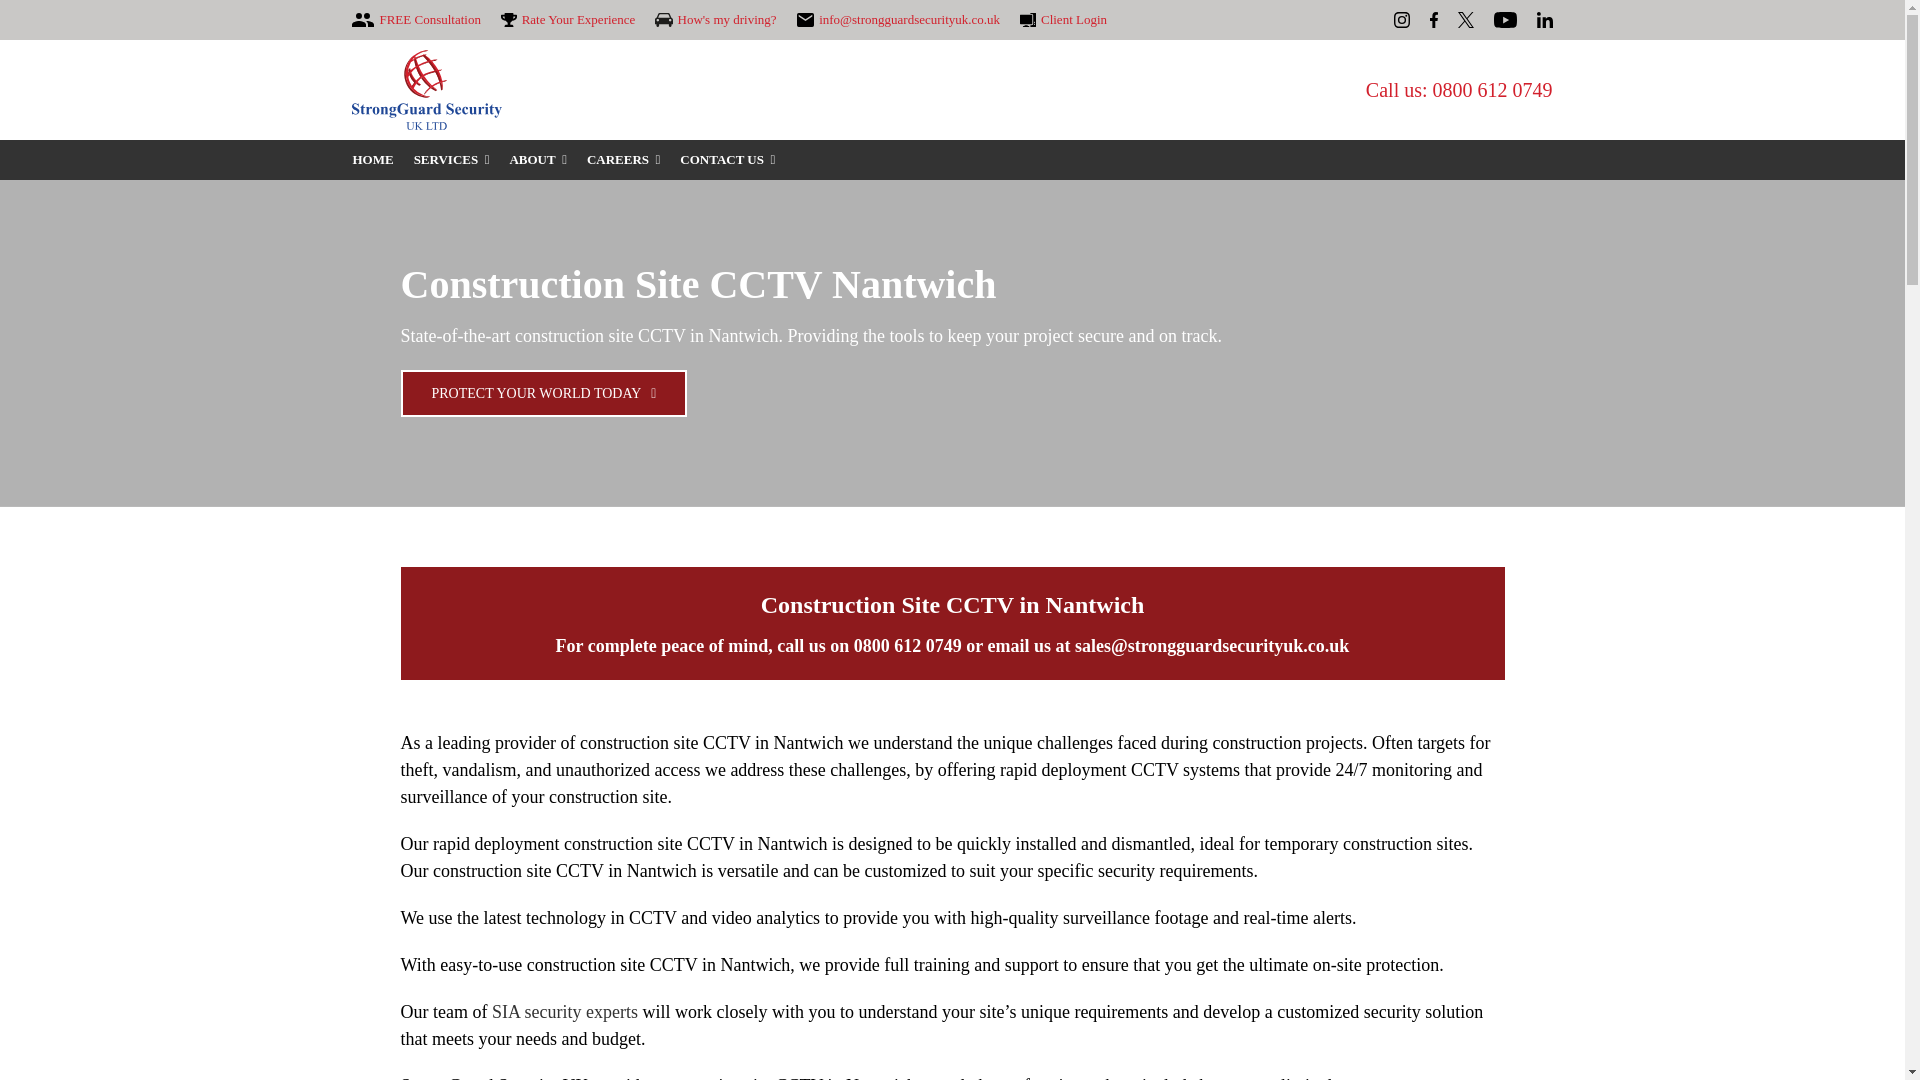  I want to click on FREE Consultation, so click(416, 20).